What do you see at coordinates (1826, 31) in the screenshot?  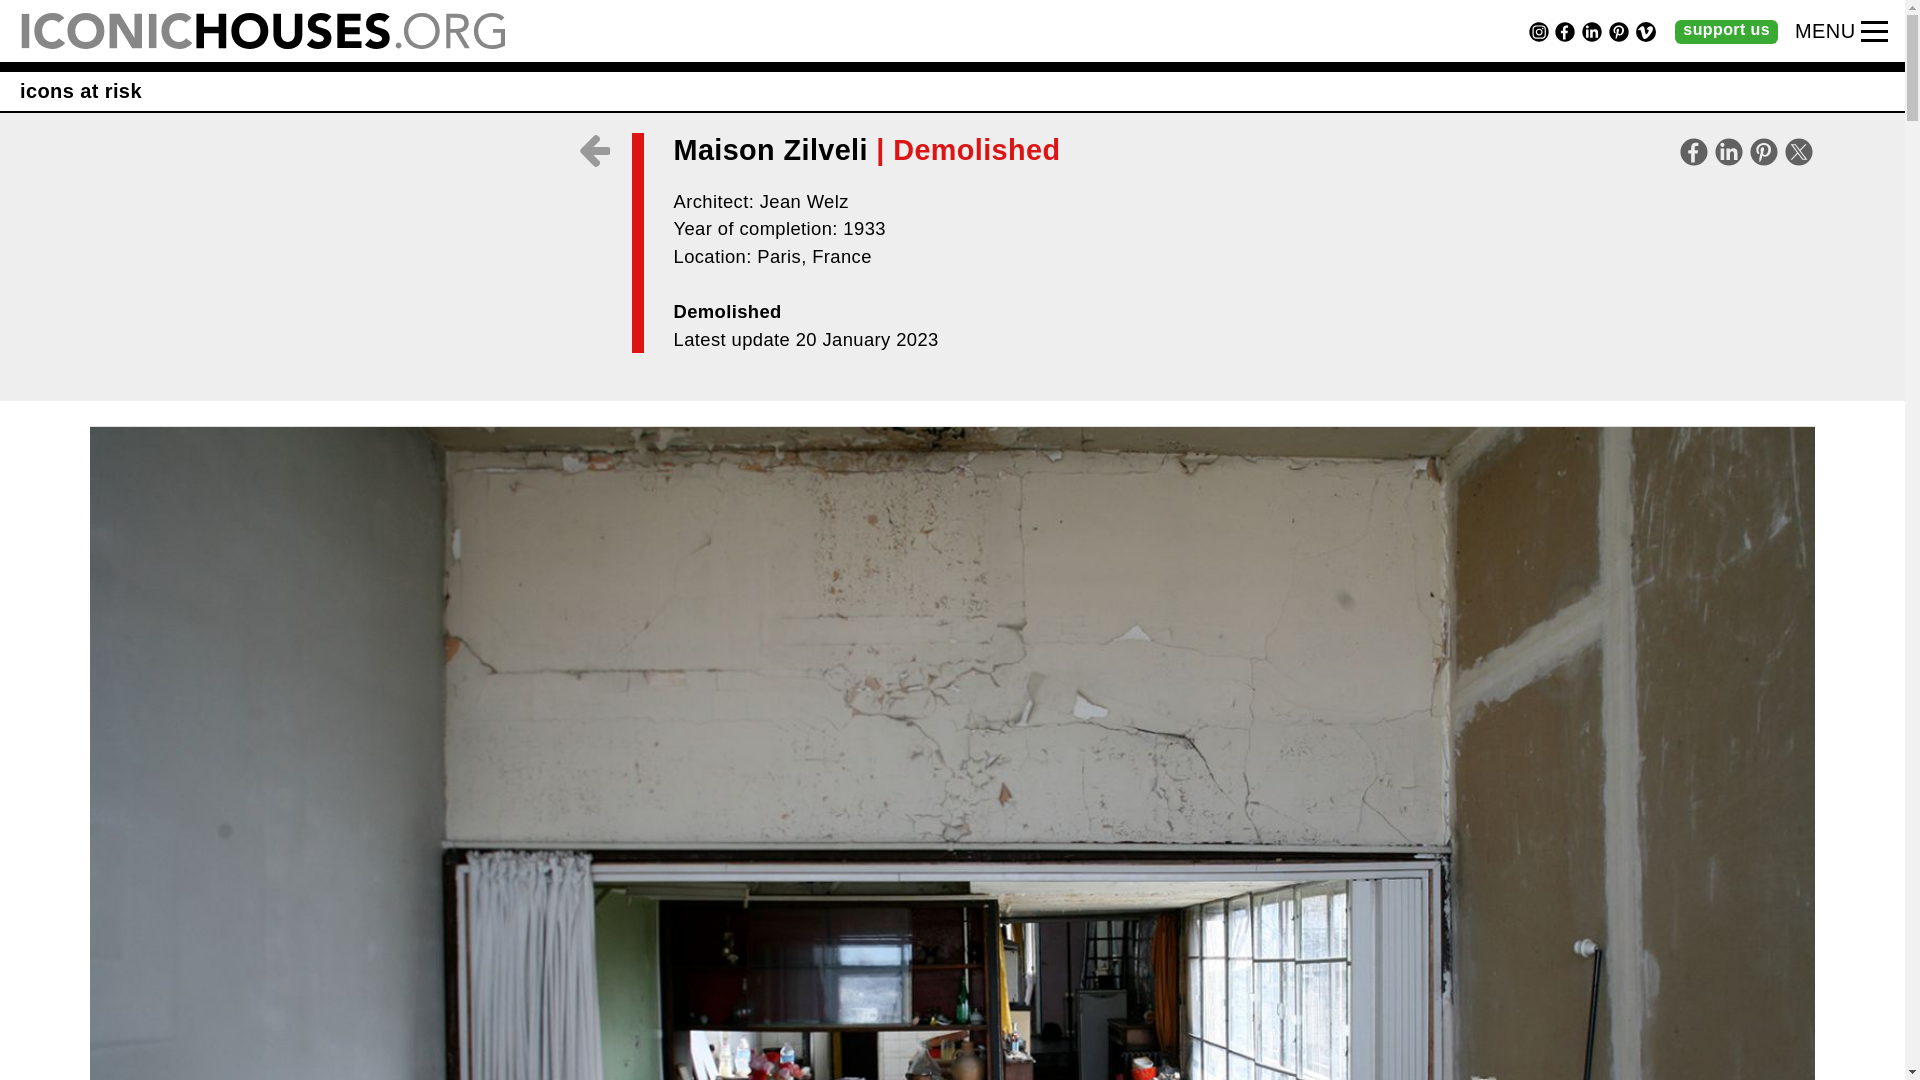 I see `MENU` at bounding box center [1826, 31].